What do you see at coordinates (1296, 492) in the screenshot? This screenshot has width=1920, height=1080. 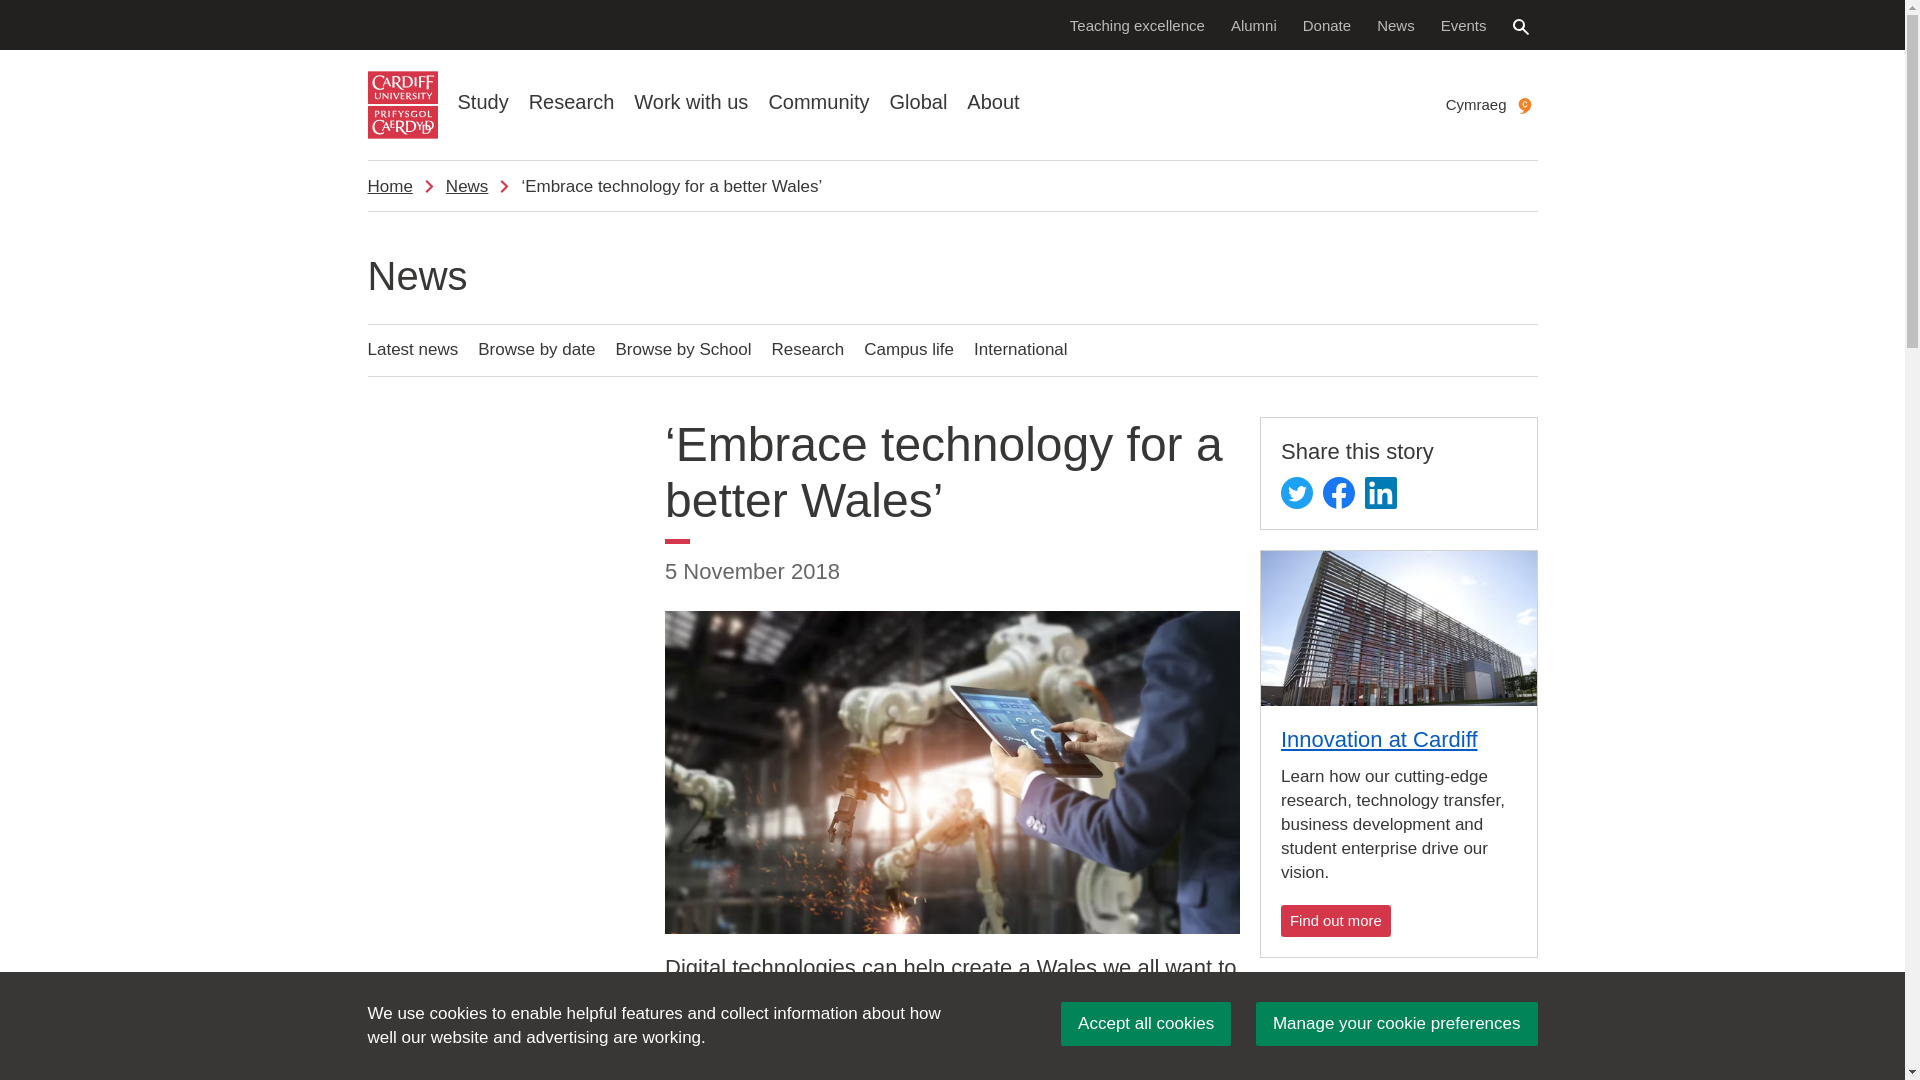 I see `Twitter` at bounding box center [1296, 492].